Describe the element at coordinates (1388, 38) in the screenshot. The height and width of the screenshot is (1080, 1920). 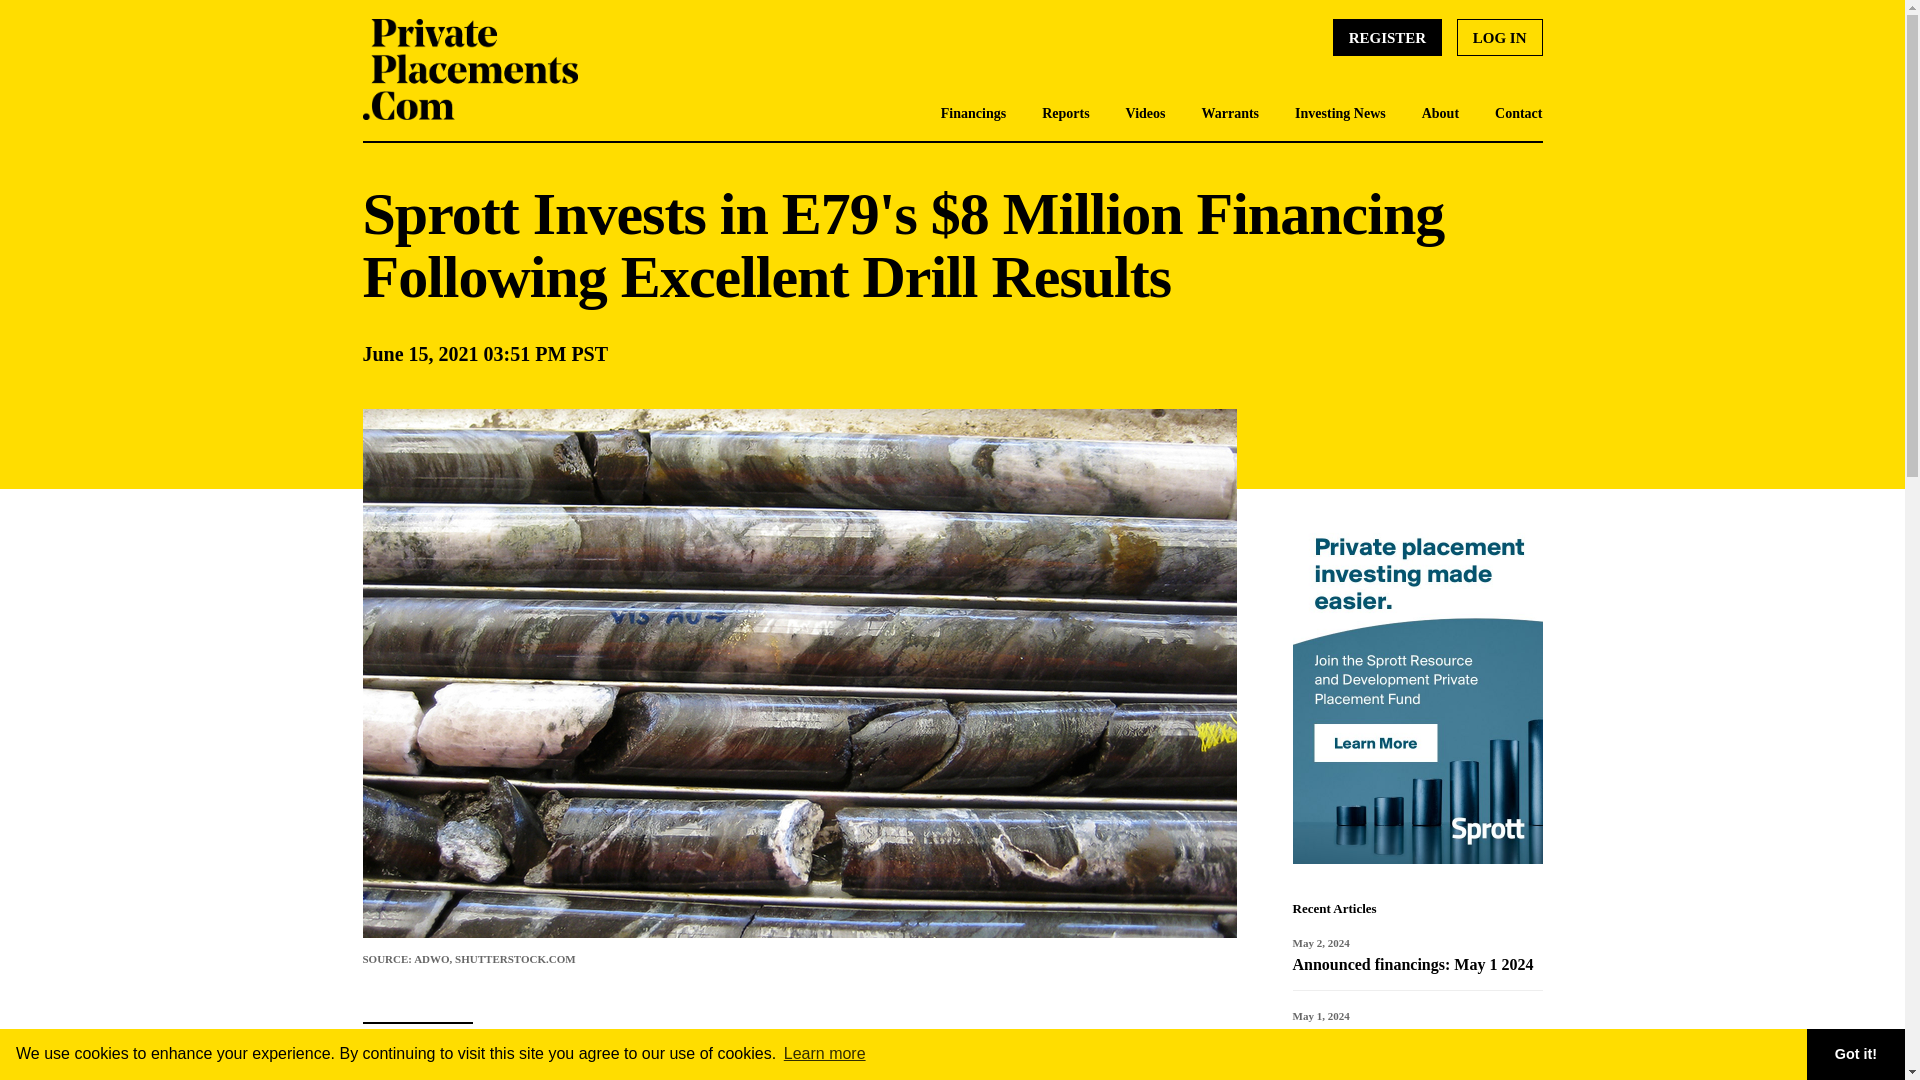
I see `REGISTER` at that location.